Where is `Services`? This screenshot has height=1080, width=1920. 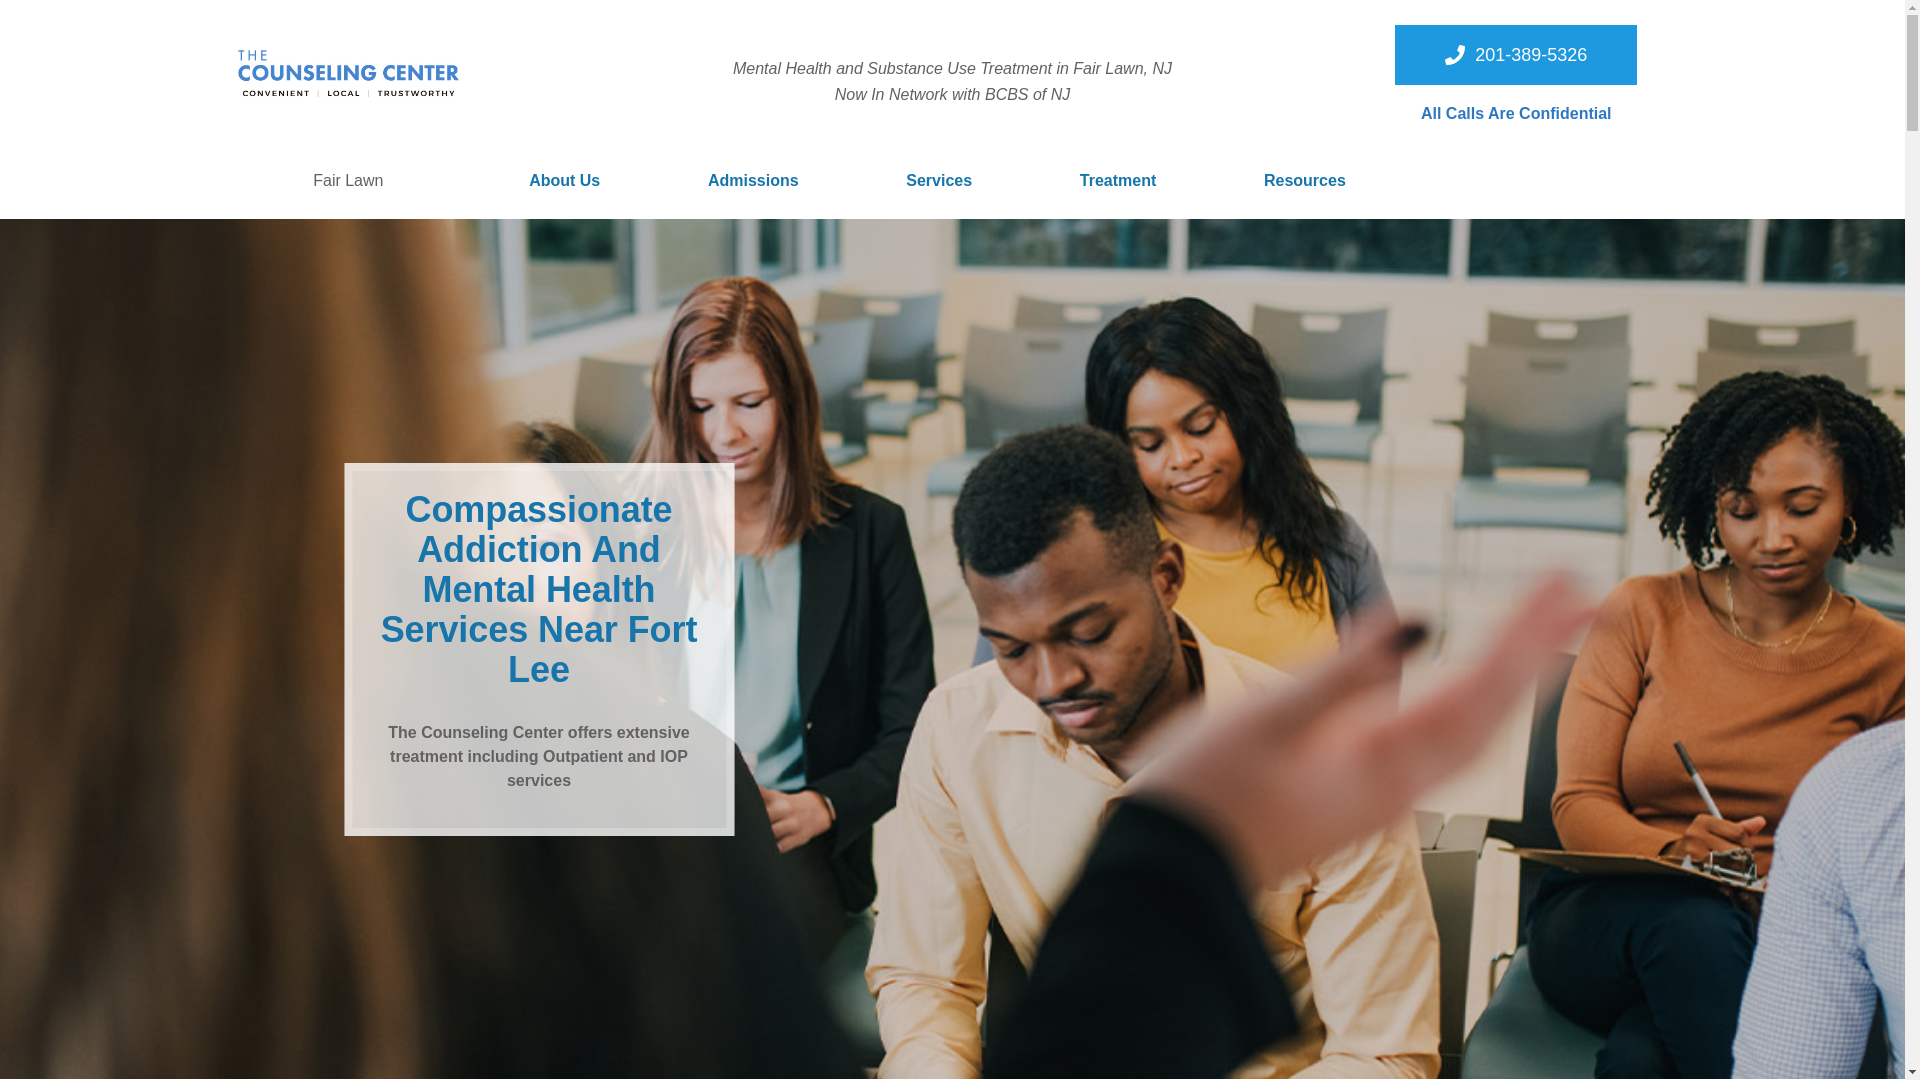 Services is located at coordinates (938, 180).